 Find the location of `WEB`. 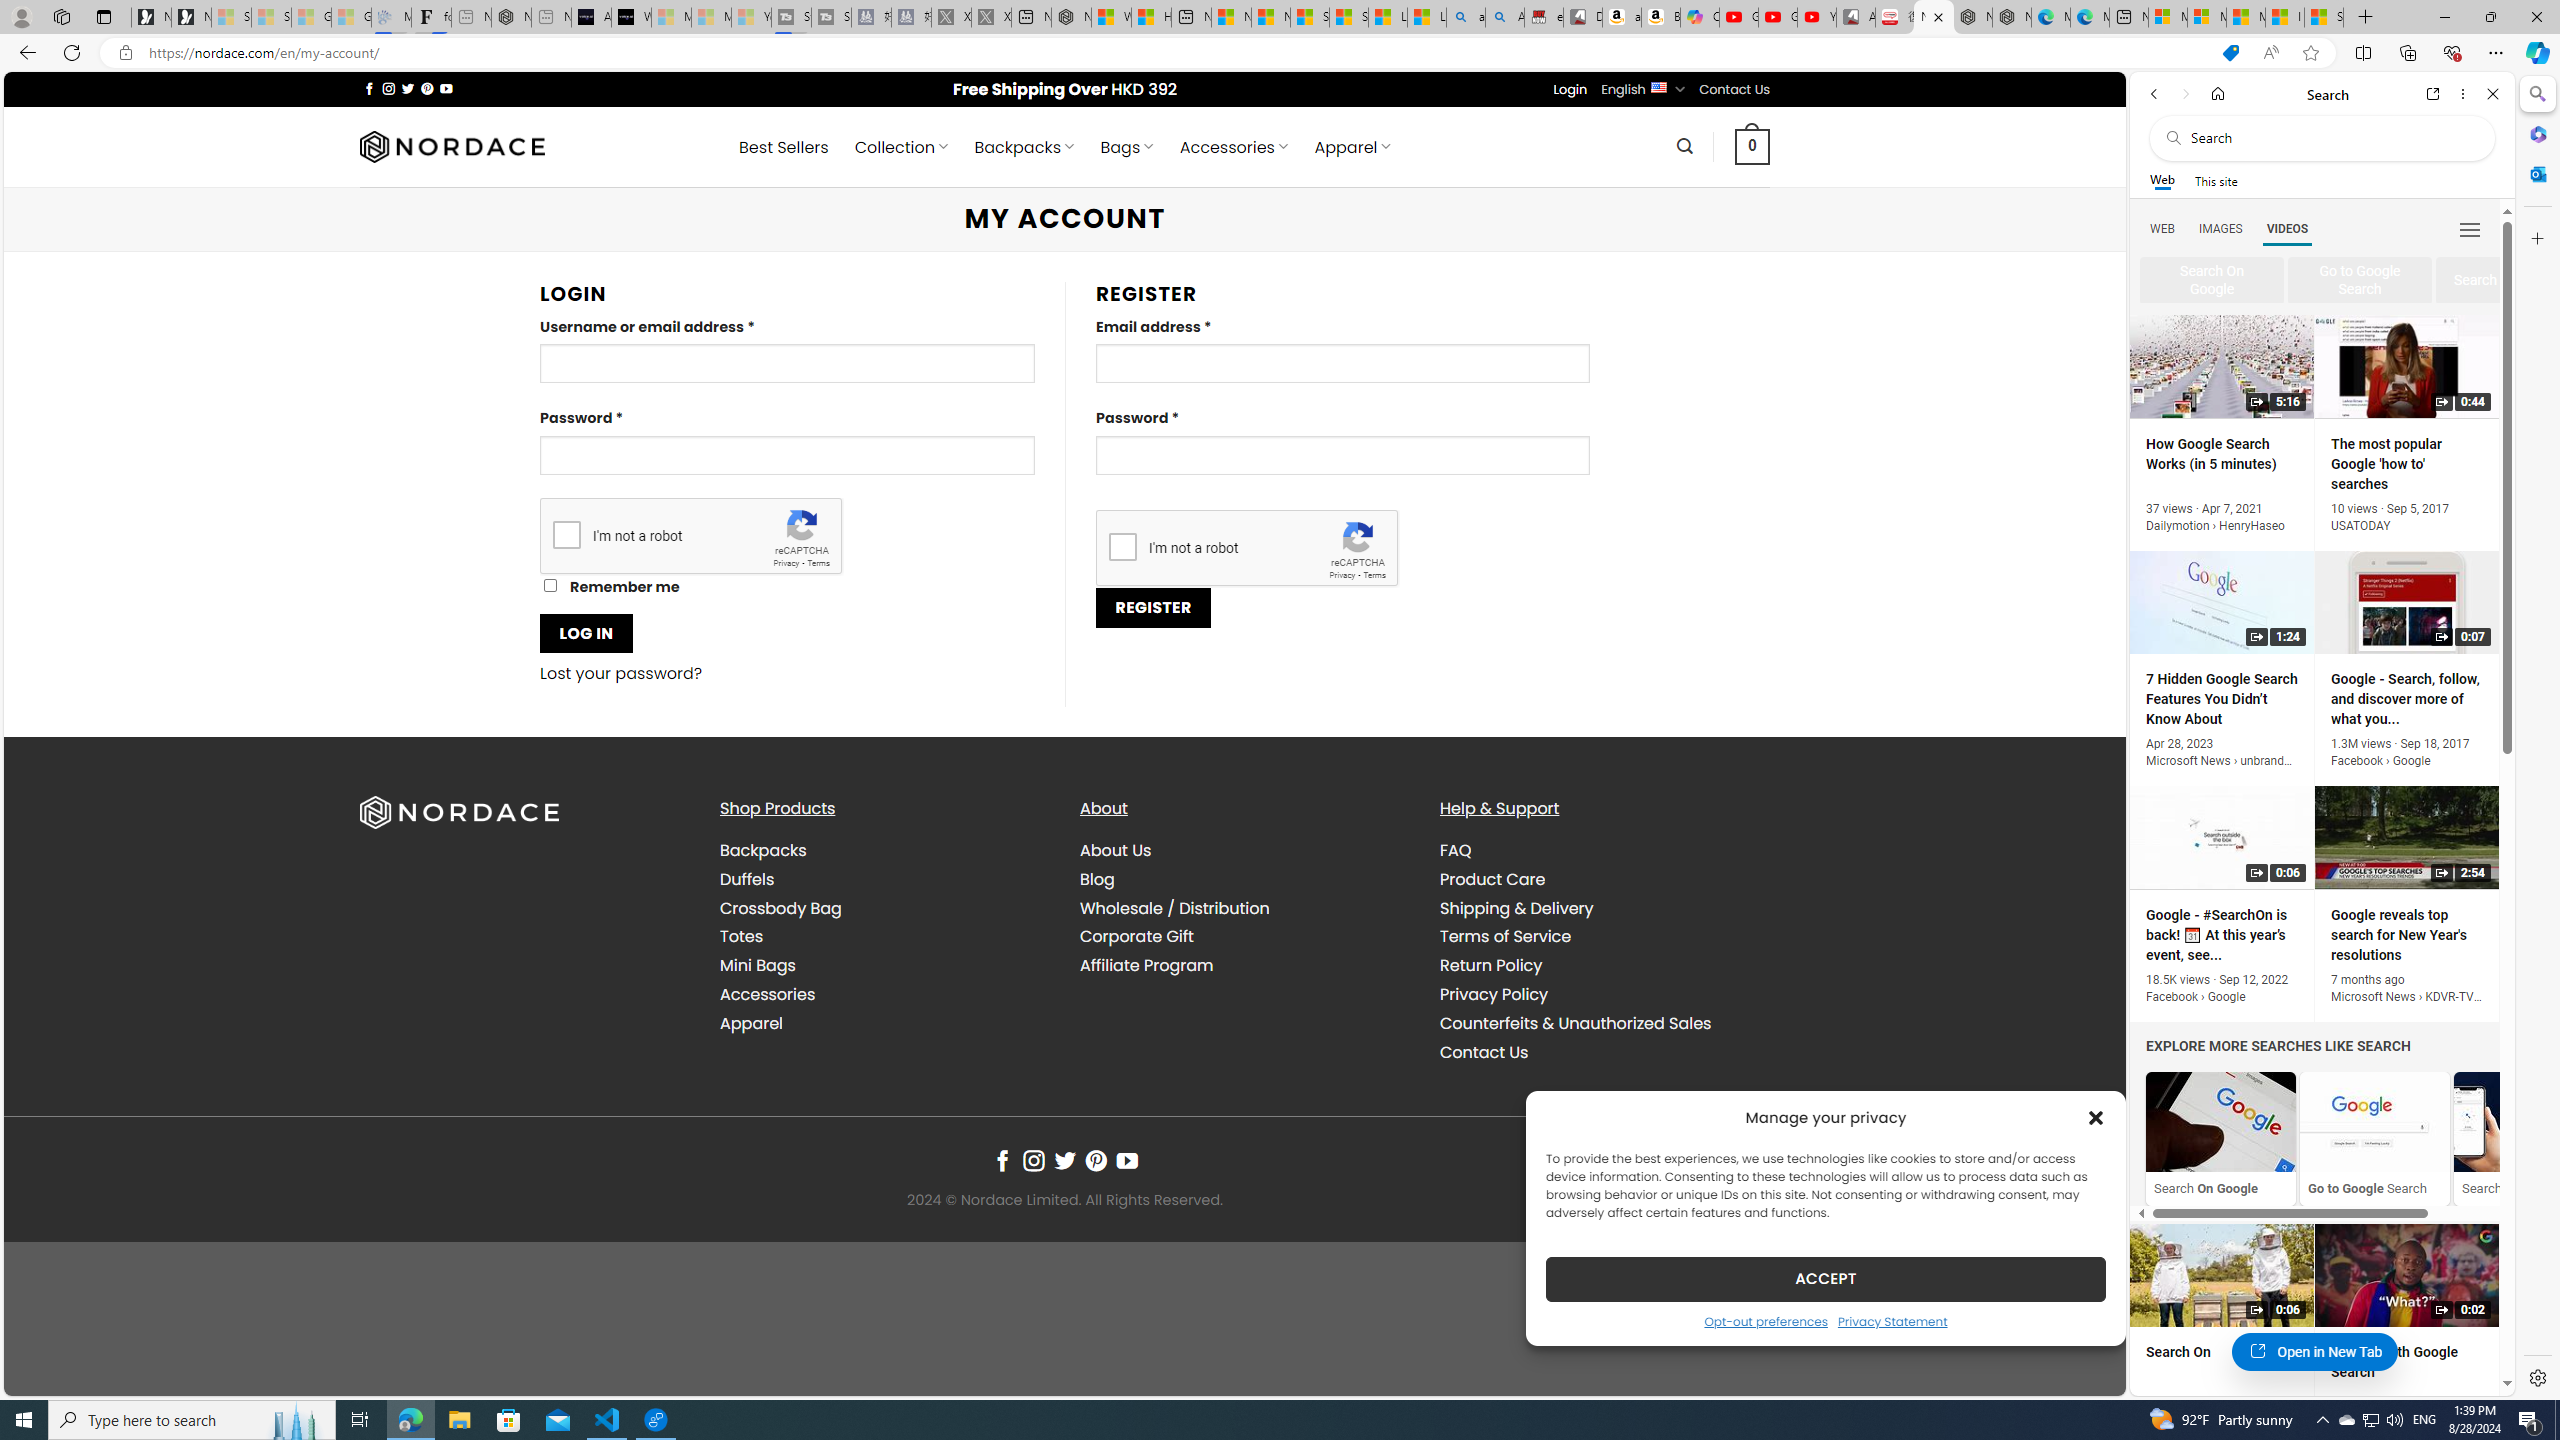

WEB is located at coordinates (2163, 229).